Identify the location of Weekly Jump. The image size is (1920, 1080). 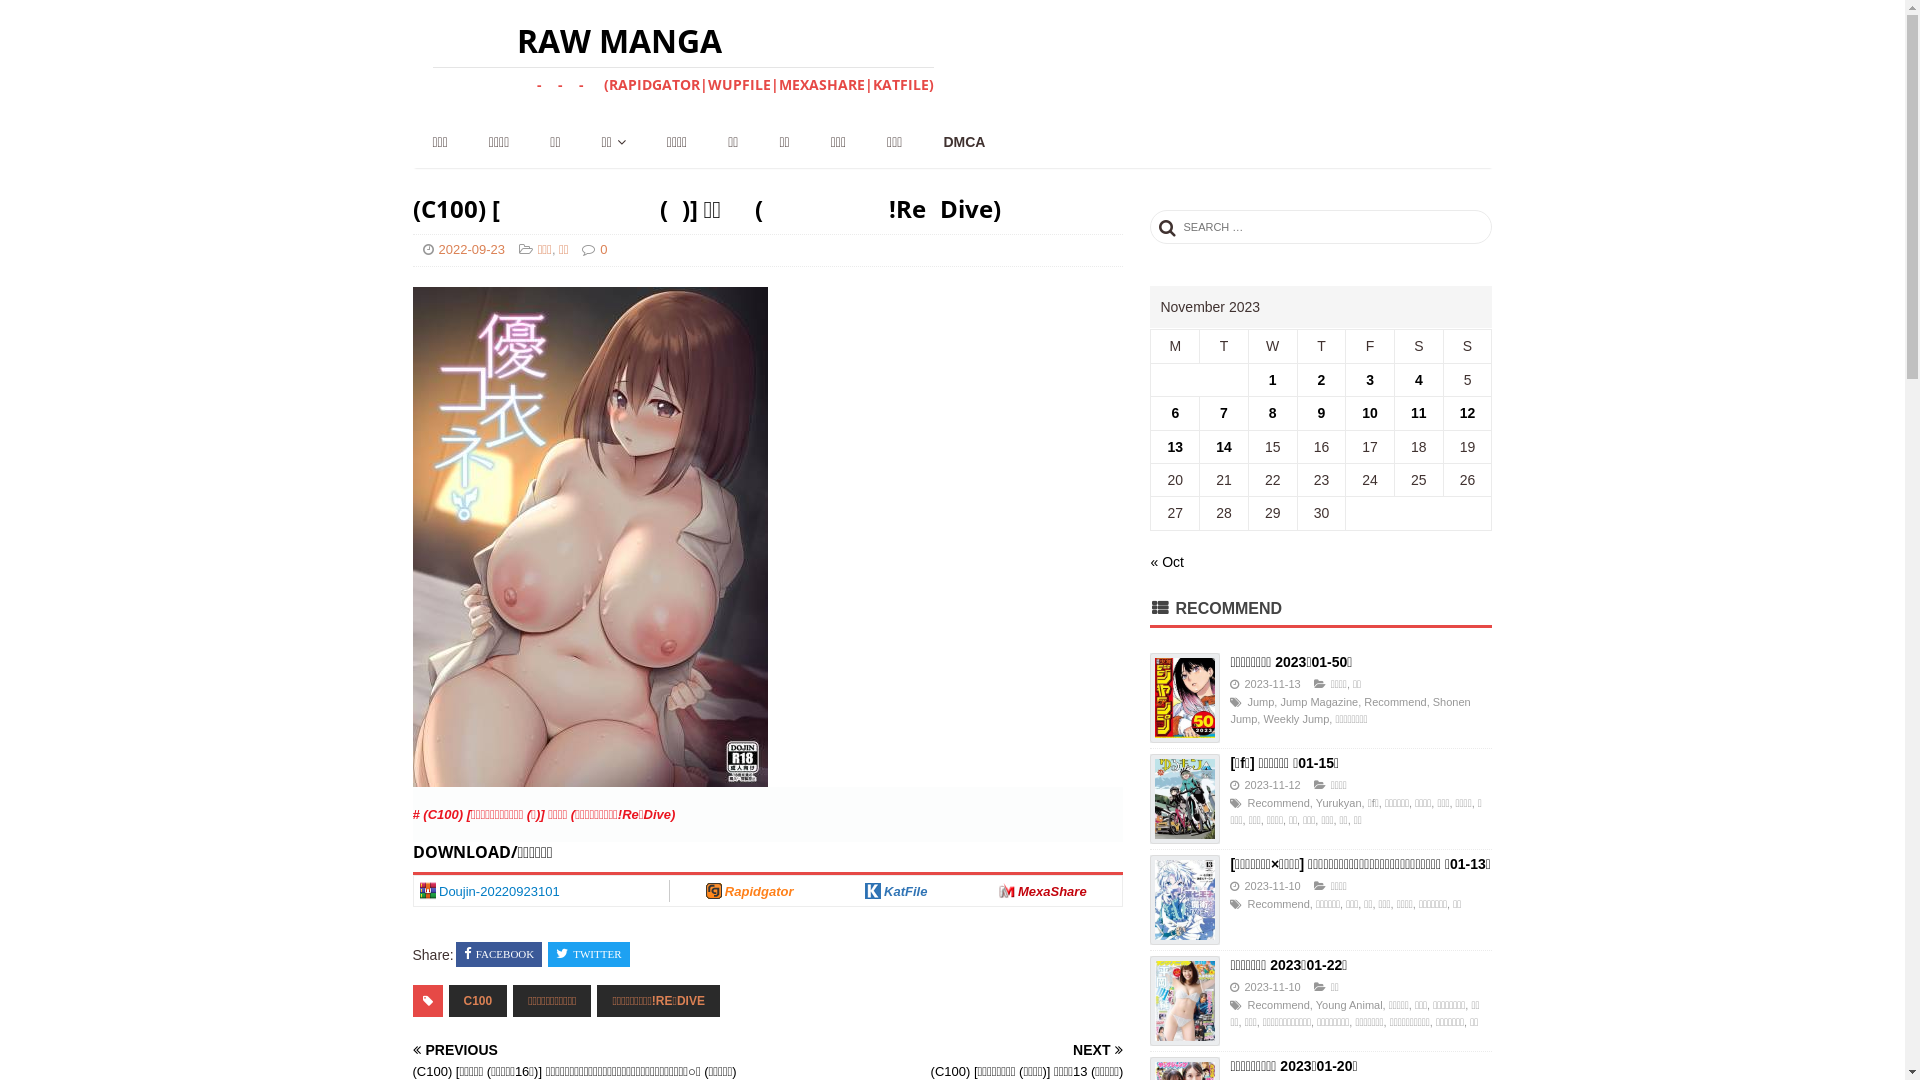
(1296, 719).